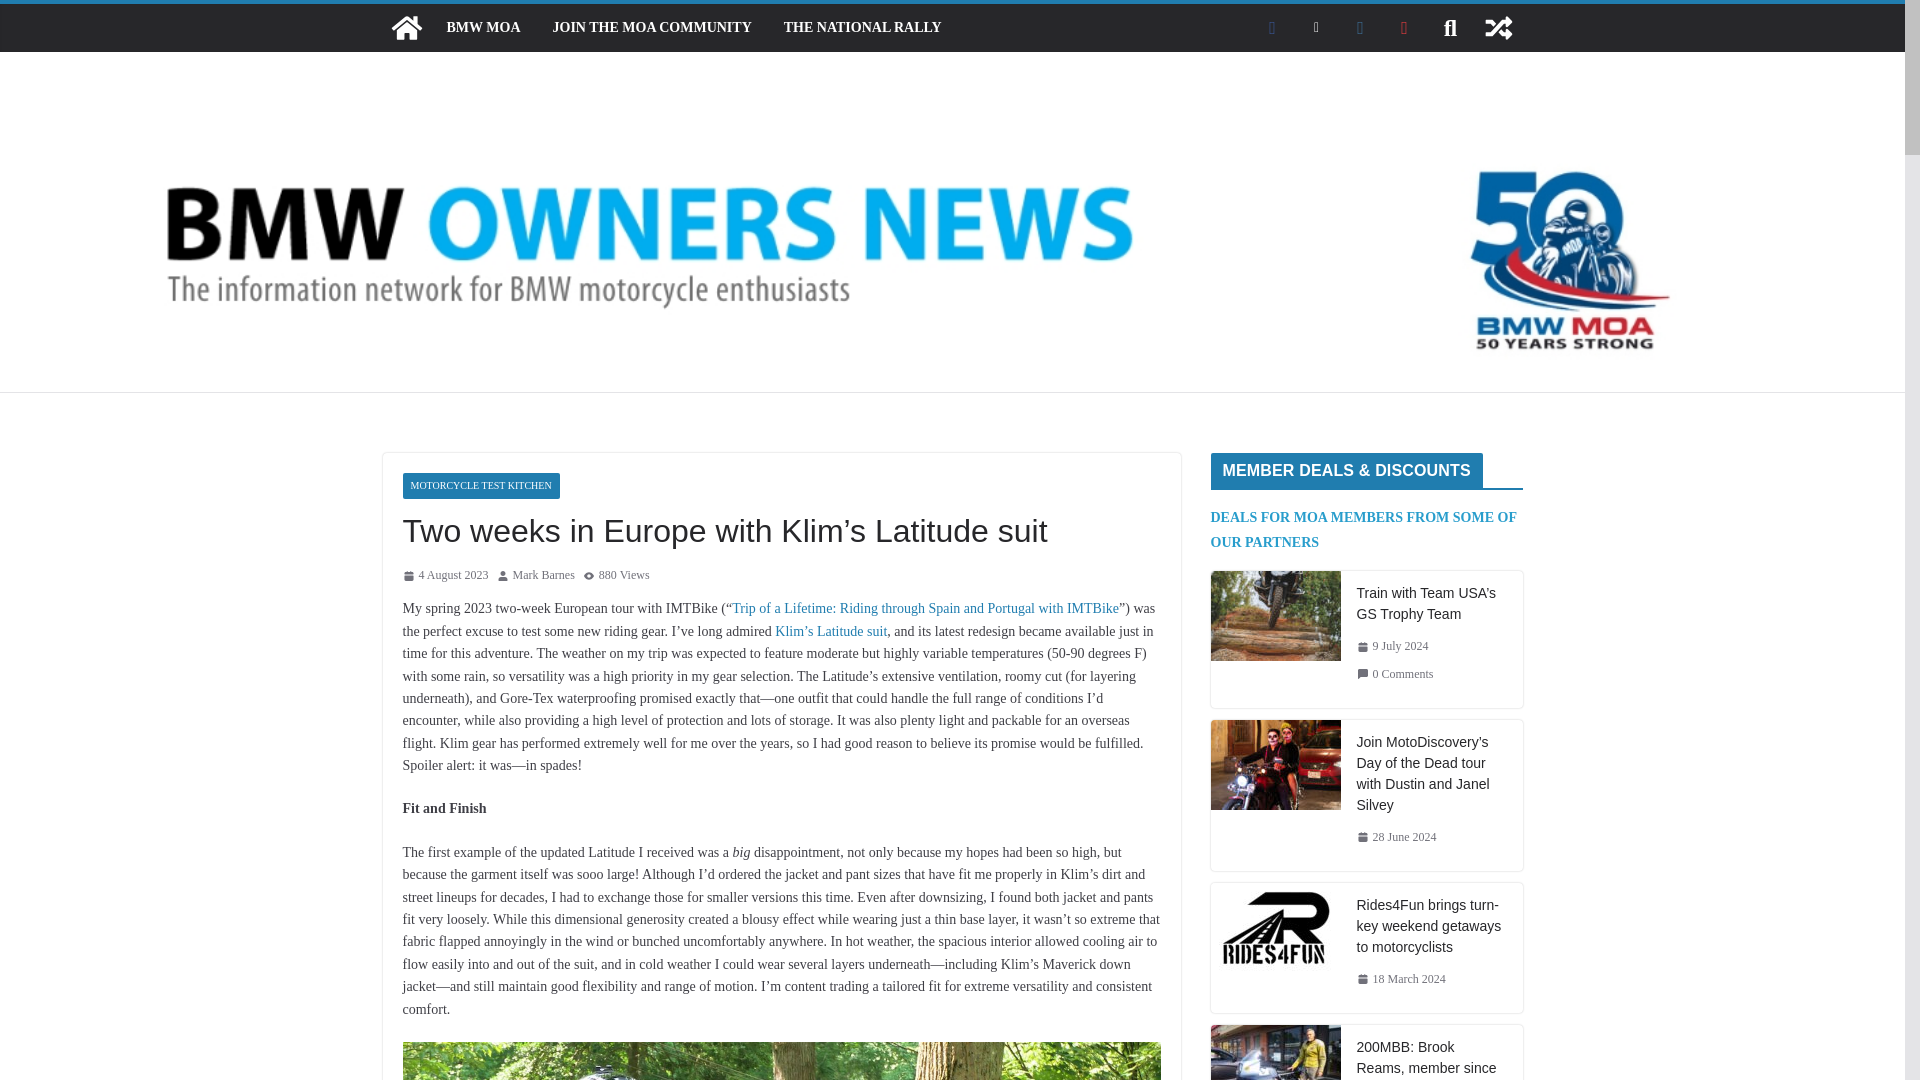  What do you see at coordinates (862, 28) in the screenshot?
I see `THE NATIONAL RALLY` at bounding box center [862, 28].